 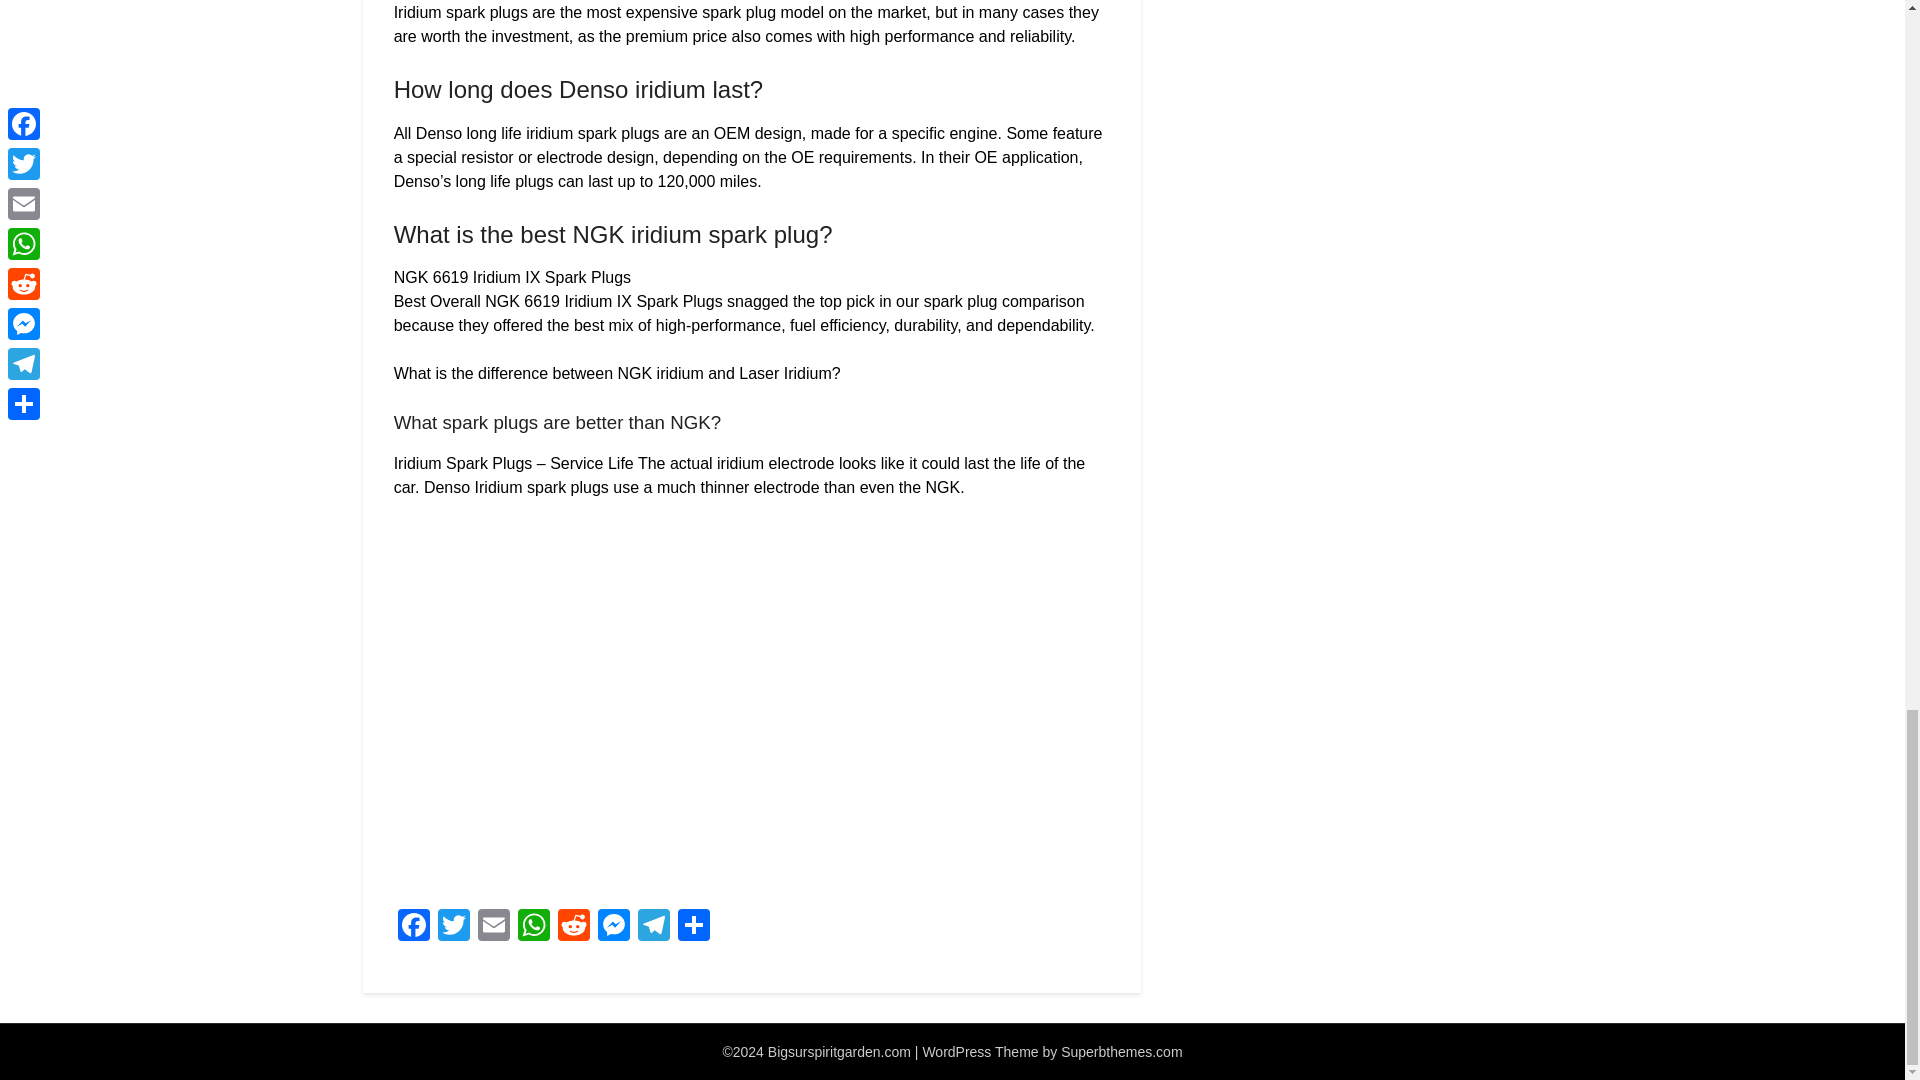 What do you see at coordinates (454, 928) in the screenshot?
I see `Twitter` at bounding box center [454, 928].